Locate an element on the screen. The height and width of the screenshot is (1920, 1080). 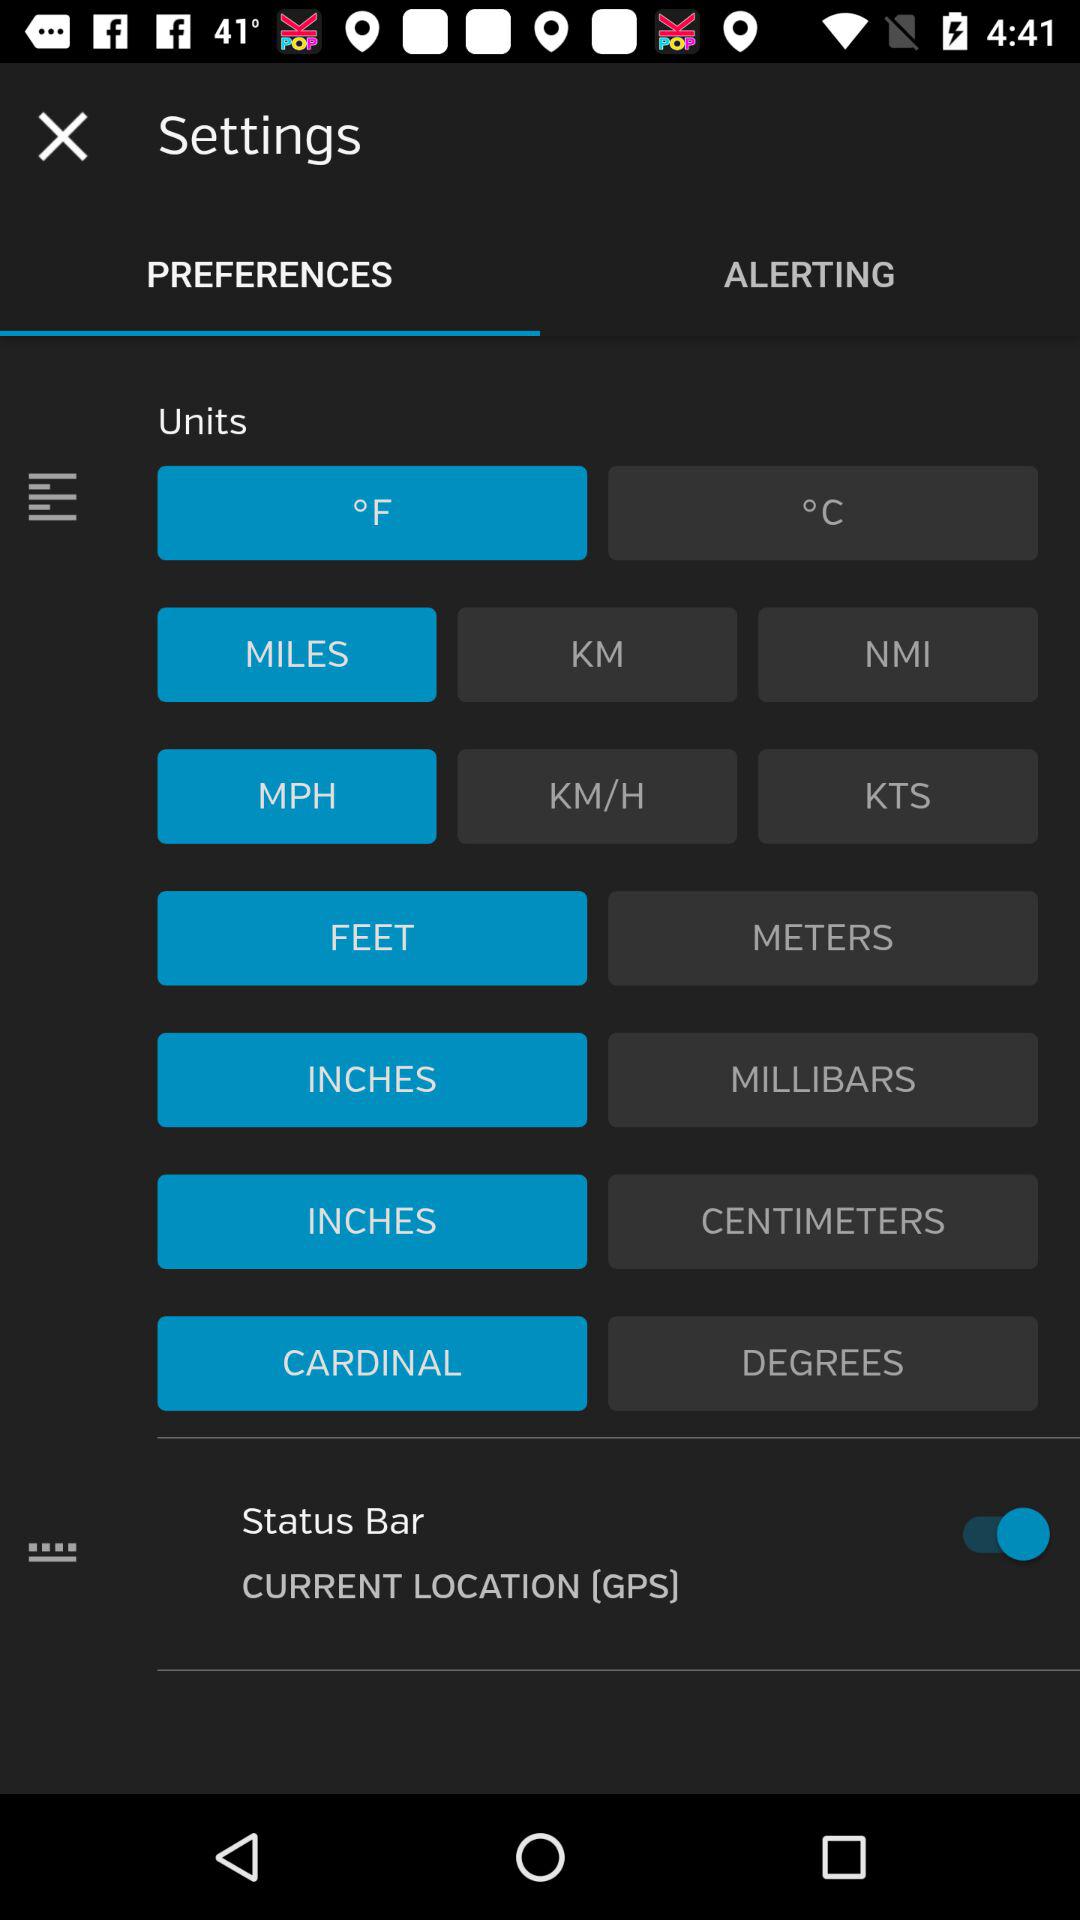
scroll to mph is located at coordinates (296, 796).